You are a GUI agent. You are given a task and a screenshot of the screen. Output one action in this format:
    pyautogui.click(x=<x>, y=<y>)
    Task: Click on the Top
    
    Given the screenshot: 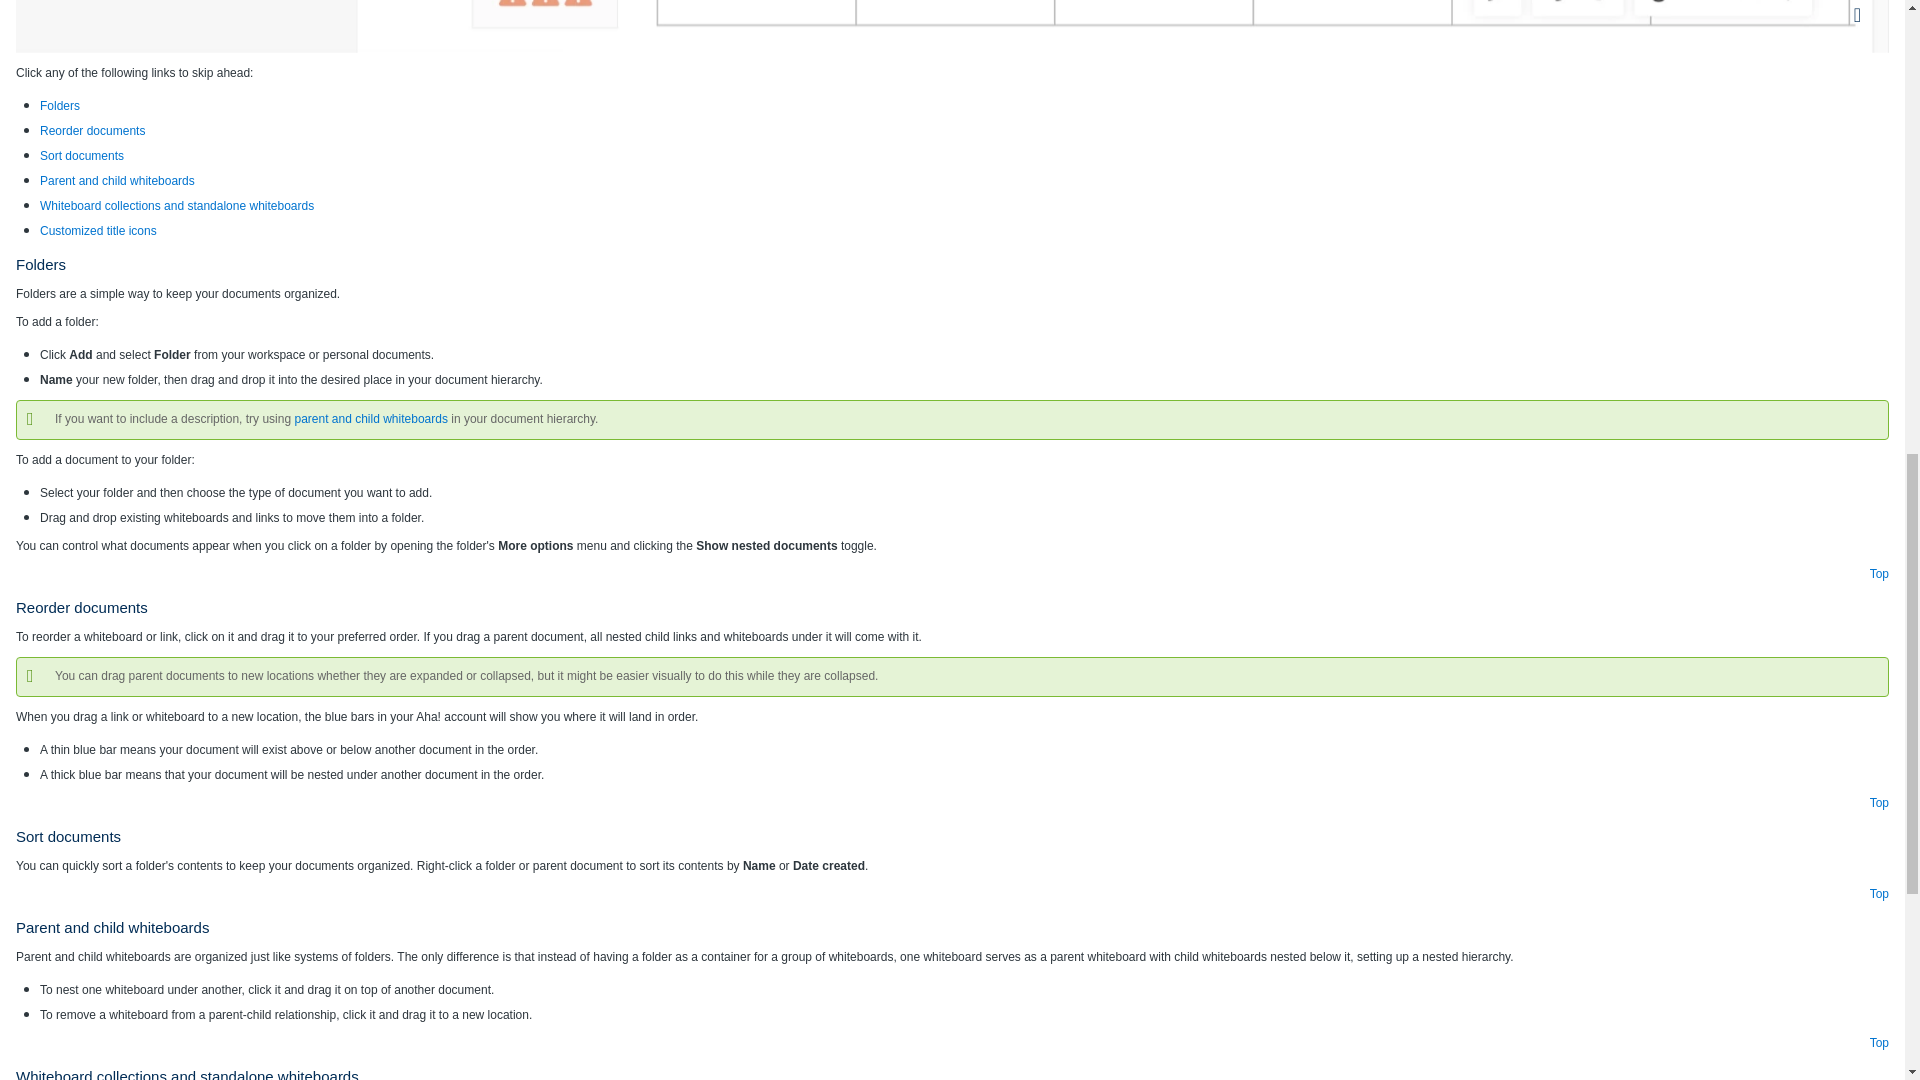 What is the action you would take?
    pyautogui.click(x=1880, y=802)
    